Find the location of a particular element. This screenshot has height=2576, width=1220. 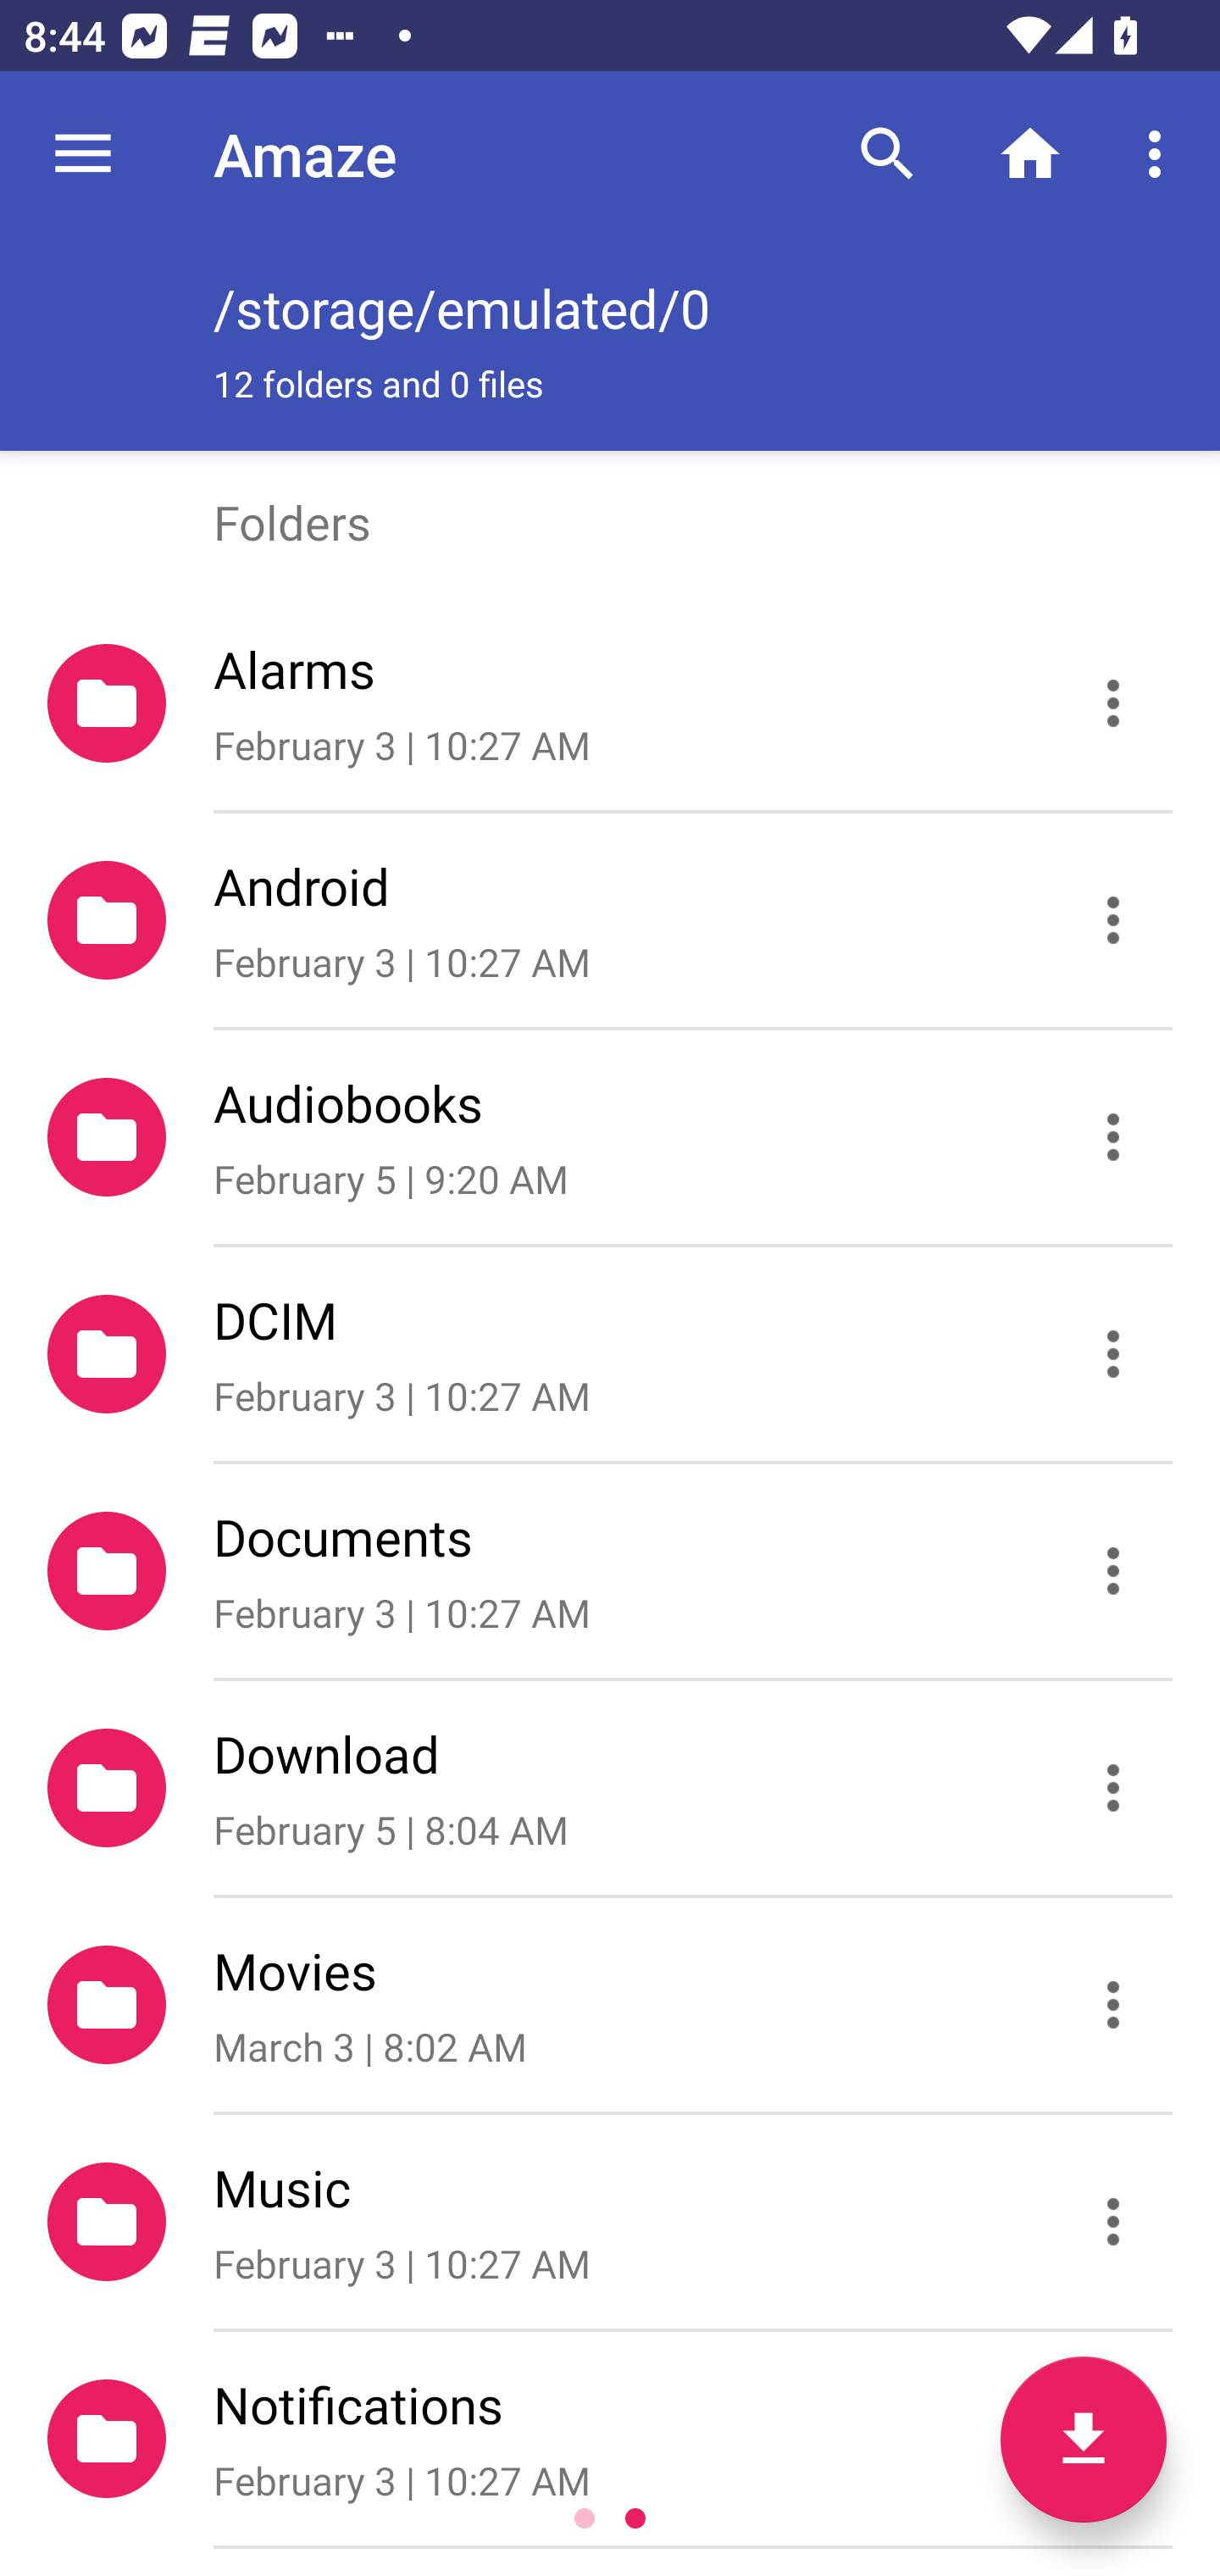

Navigate up is located at coordinates (83, 154).